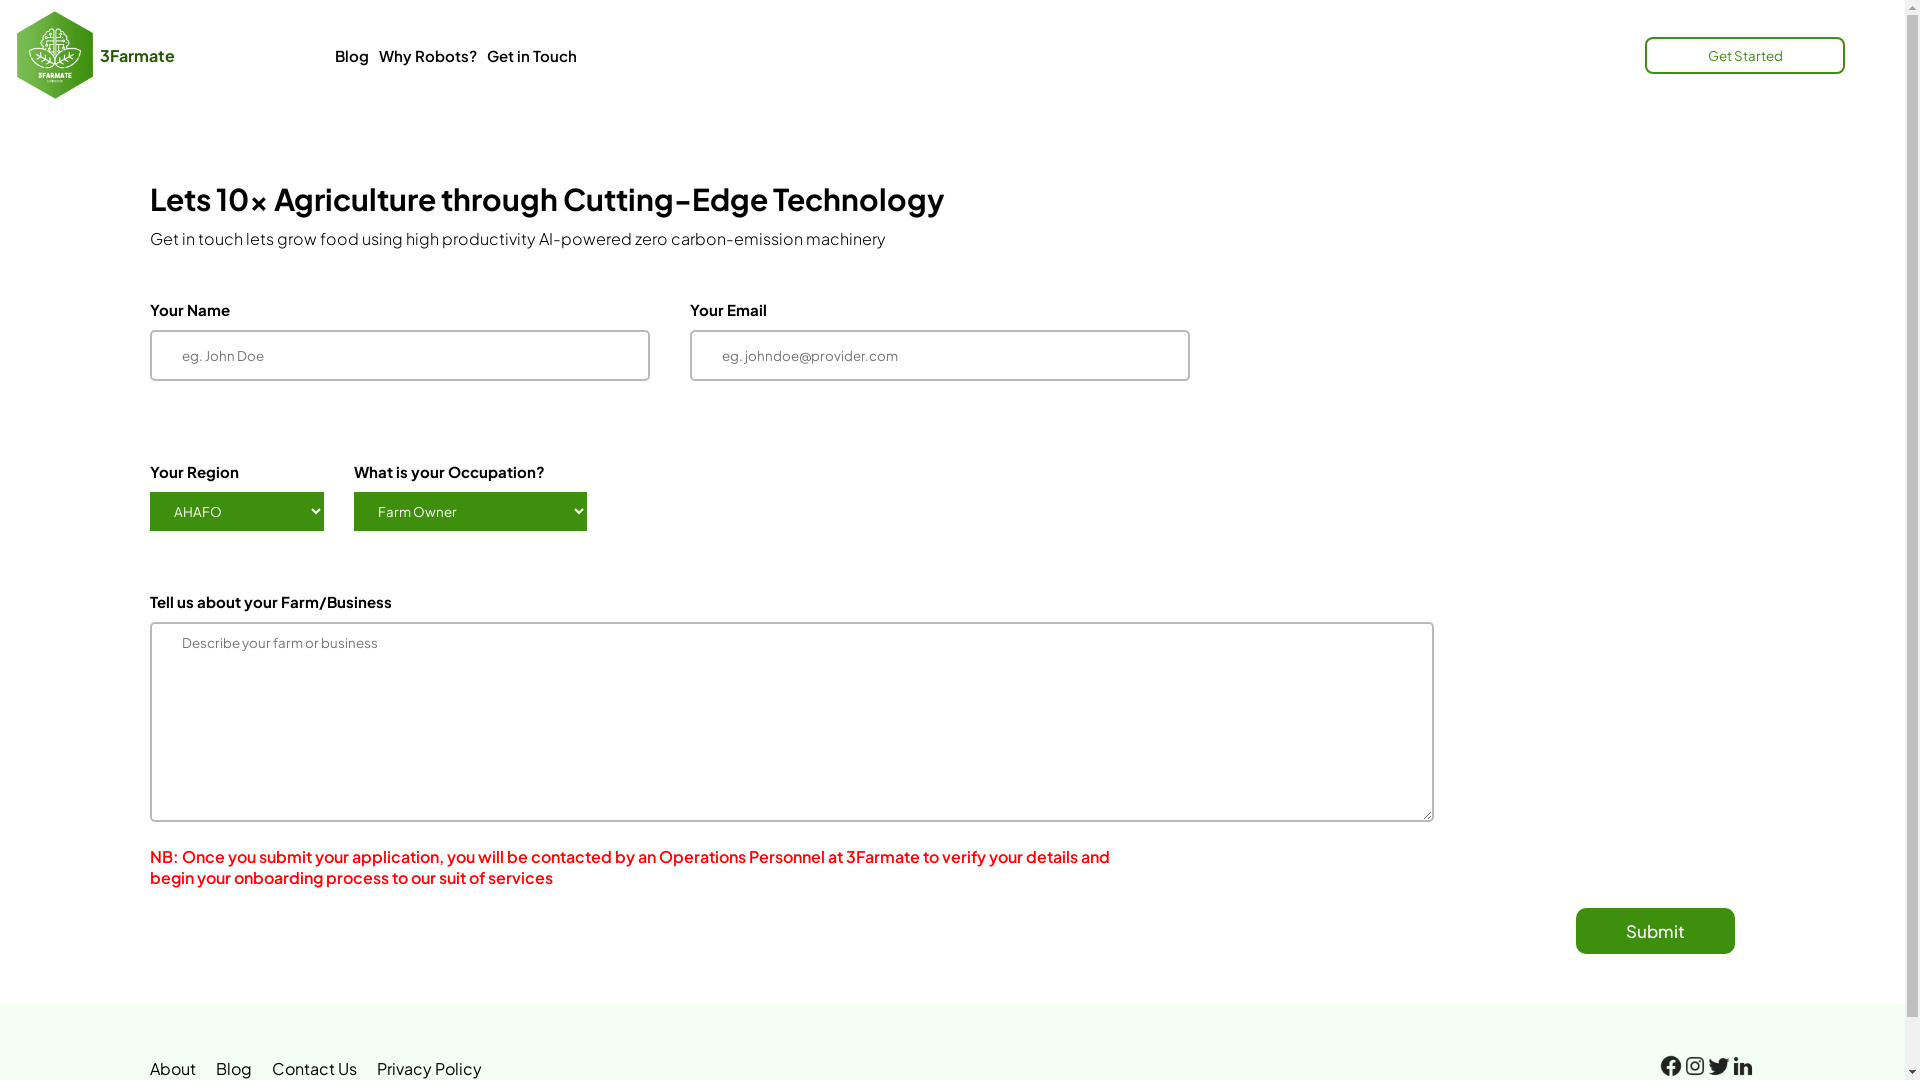 The height and width of the screenshot is (1080, 1920). I want to click on Get Started, so click(1755, 54).